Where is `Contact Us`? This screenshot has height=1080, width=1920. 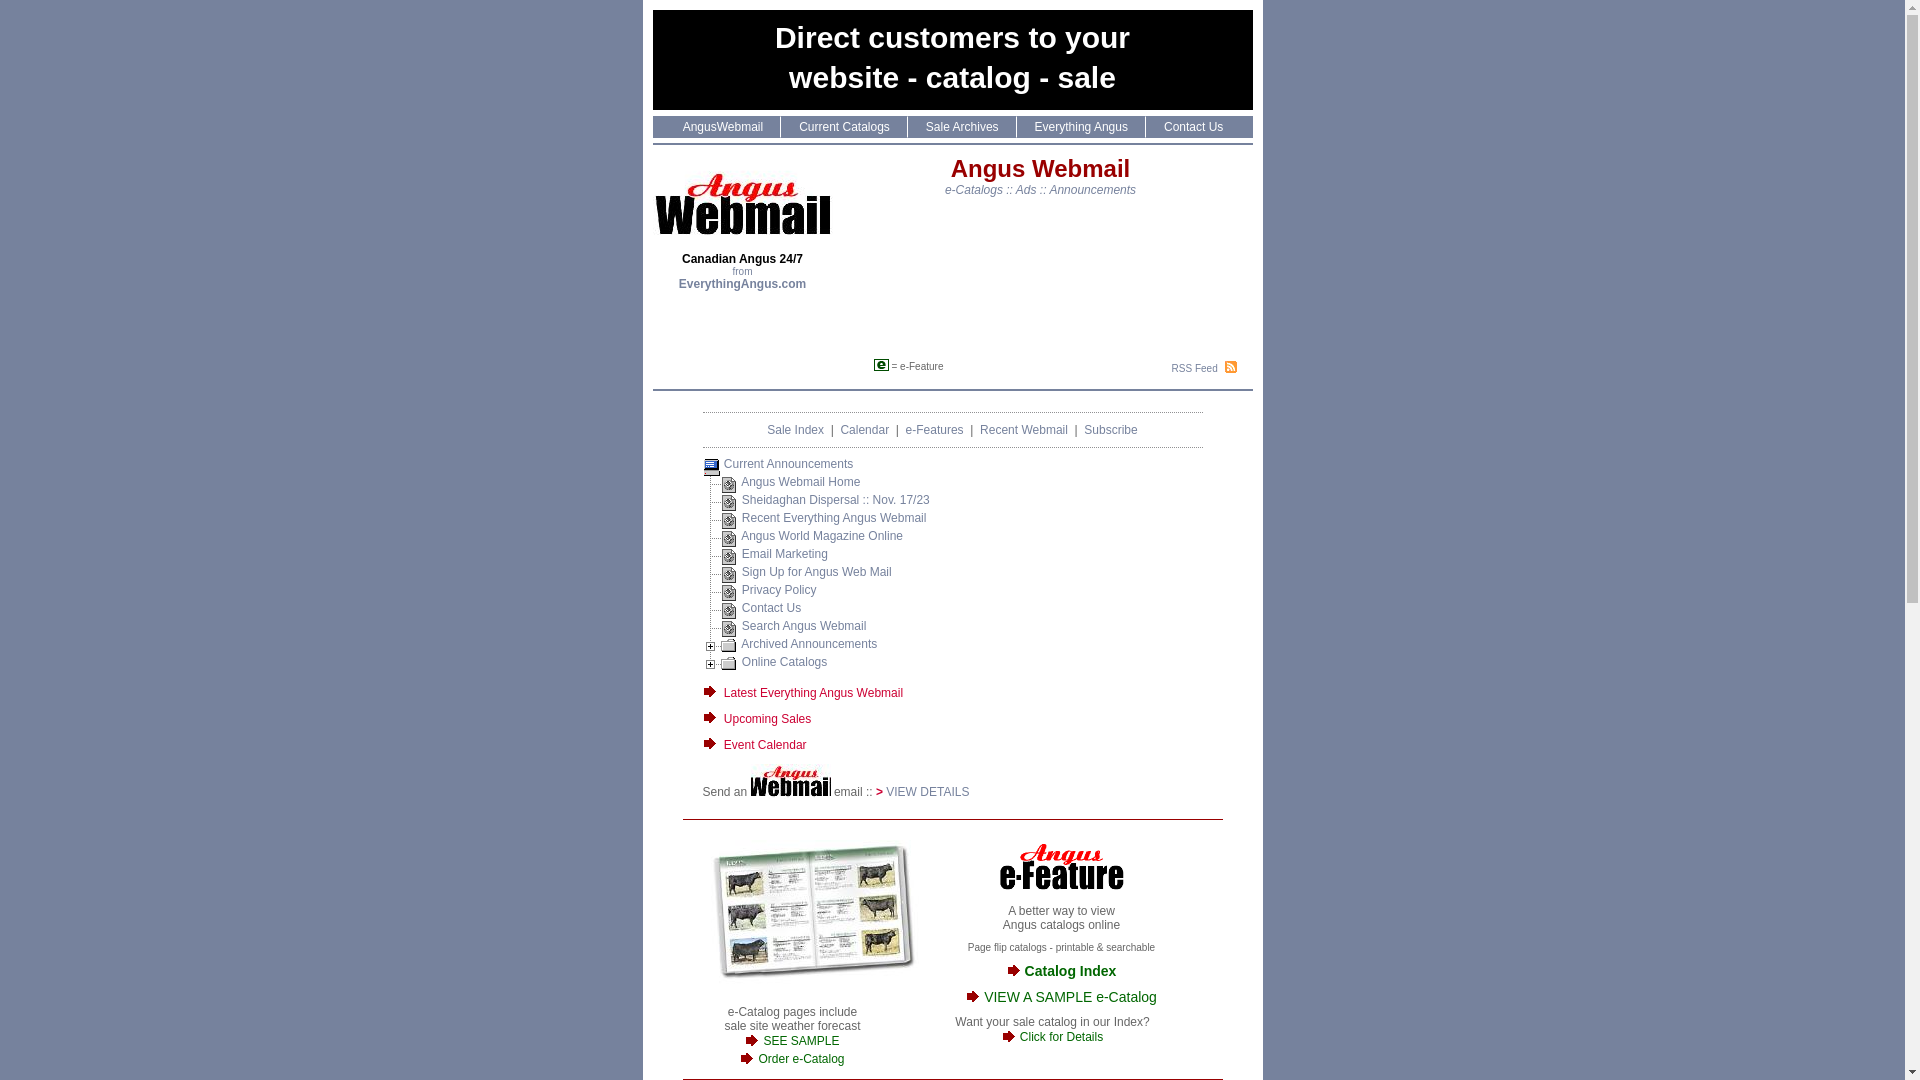
Contact Us is located at coordinates (772, 608).